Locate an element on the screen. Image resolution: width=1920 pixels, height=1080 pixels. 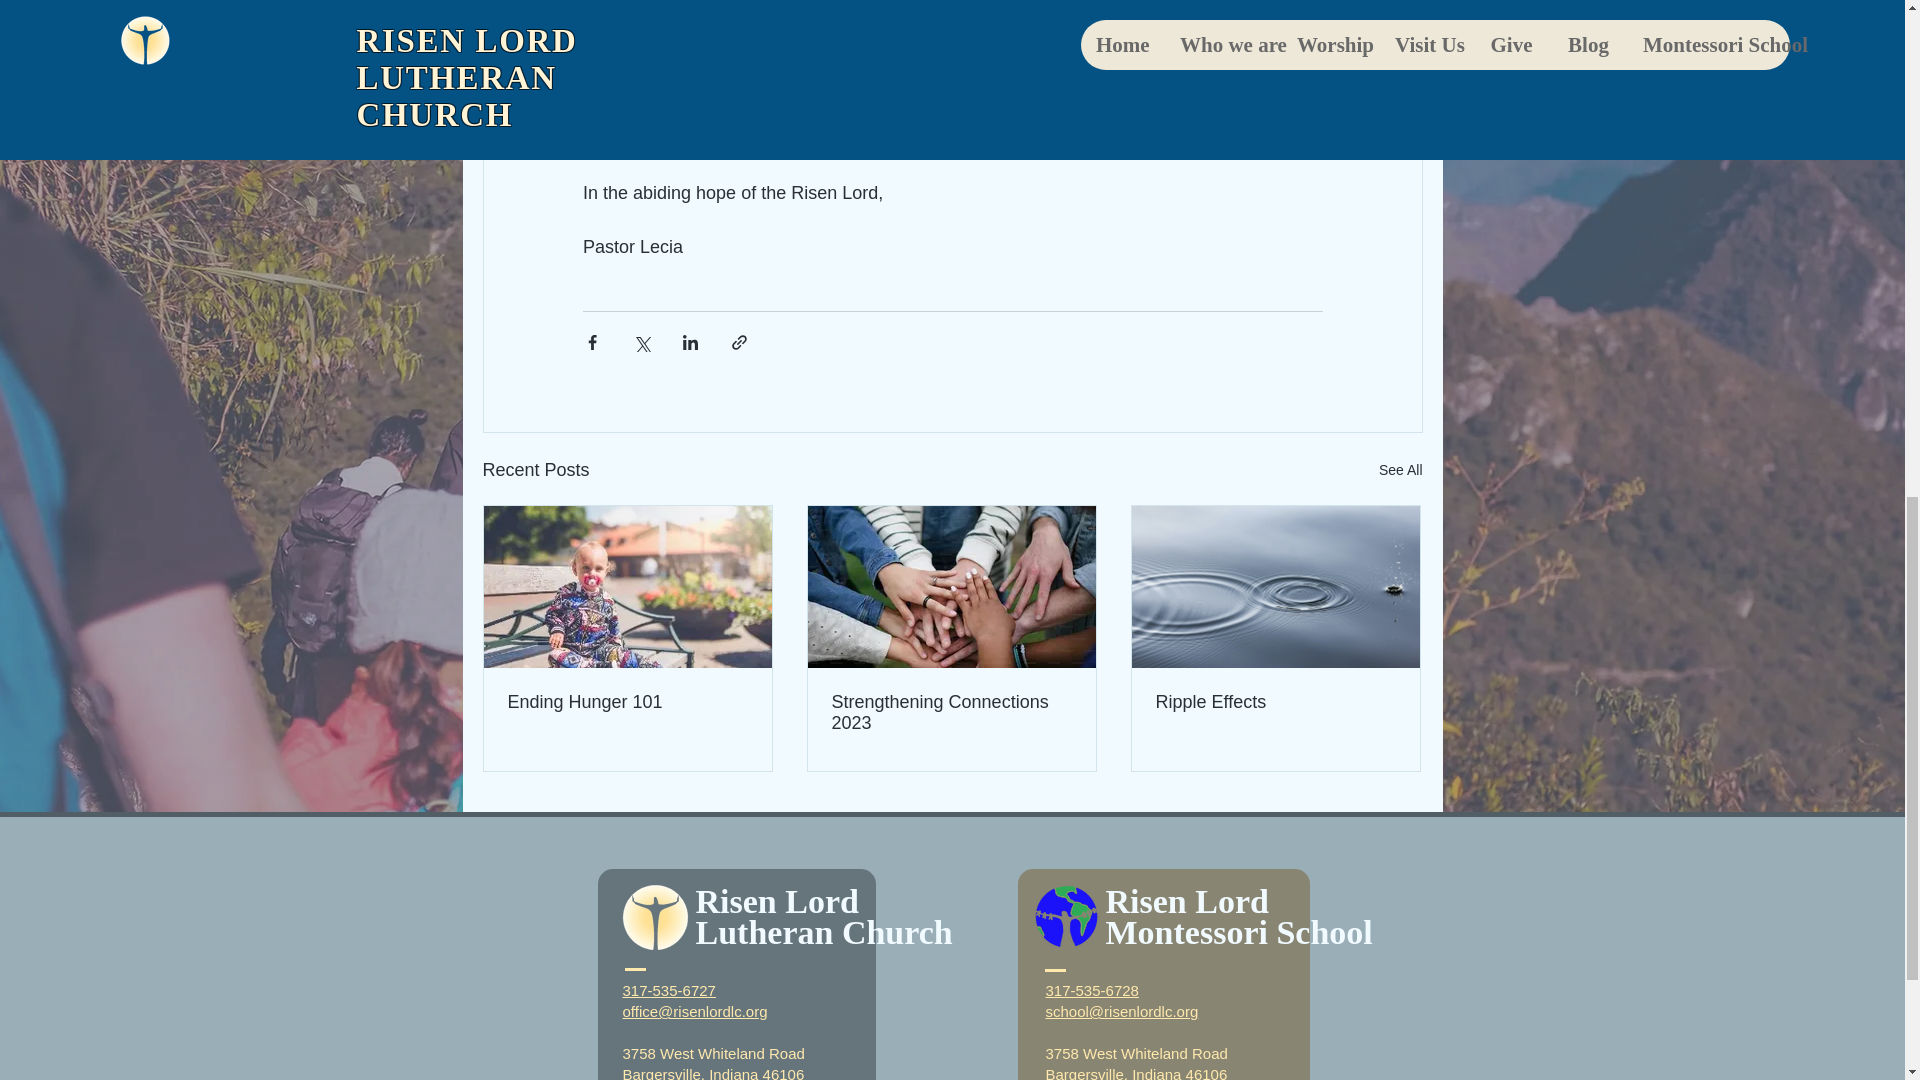
See All is located at coordinates (1400, 470).